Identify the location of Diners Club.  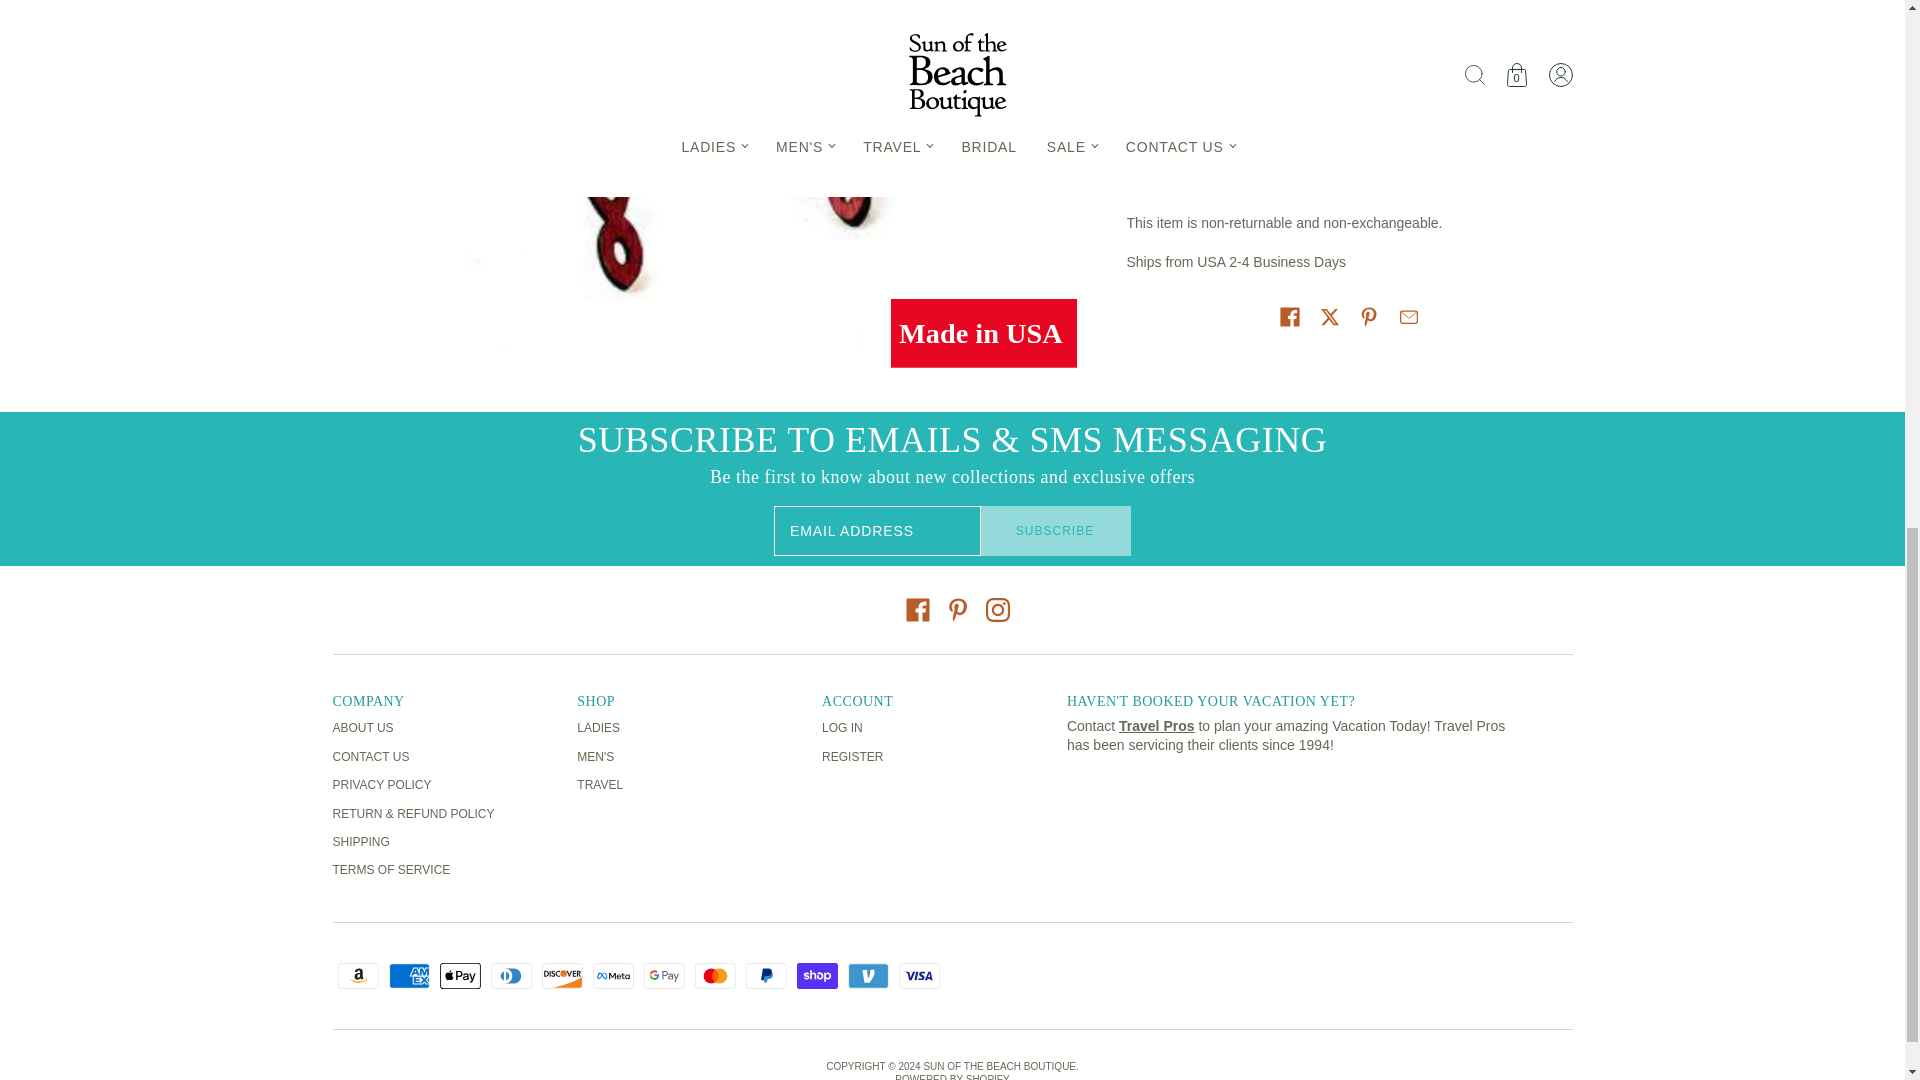
(510, 976).